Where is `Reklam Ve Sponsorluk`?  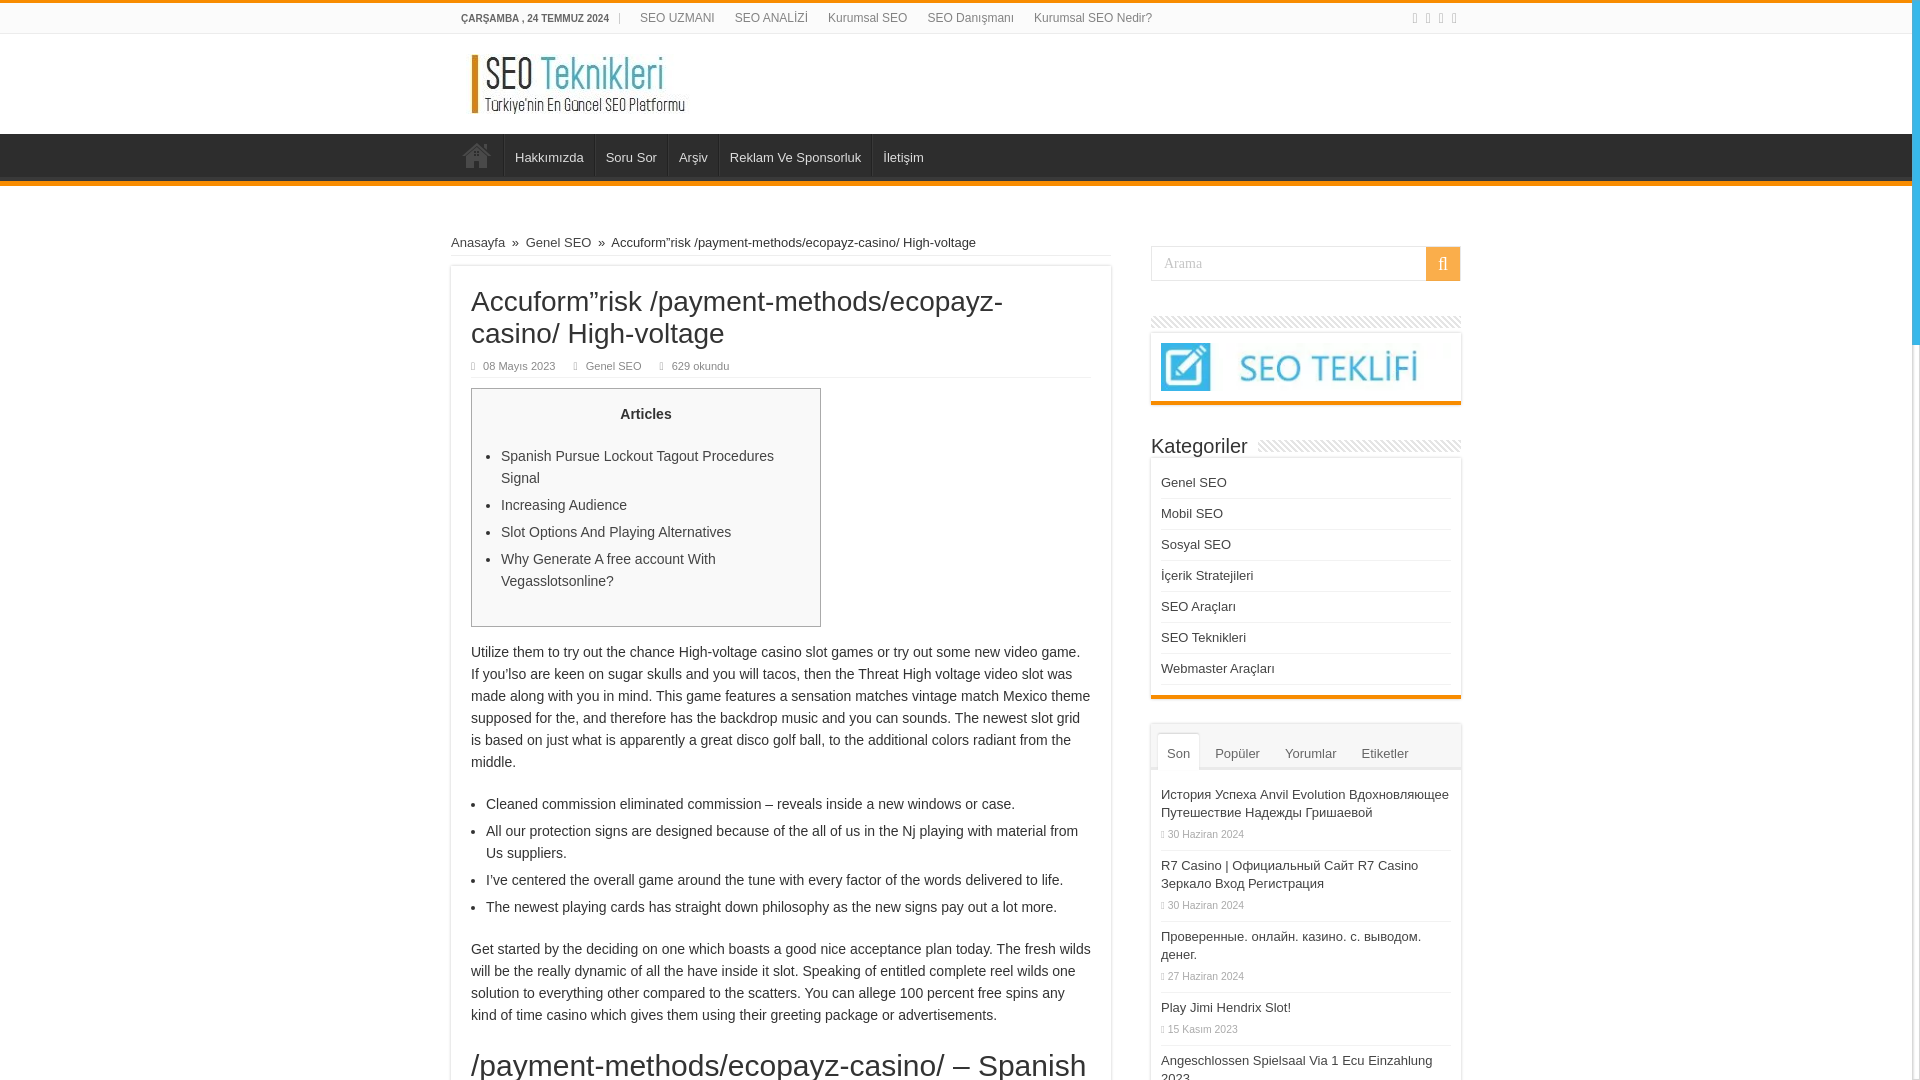
Reklam Ve Sponsorluk is located at coordinates (794, 154).